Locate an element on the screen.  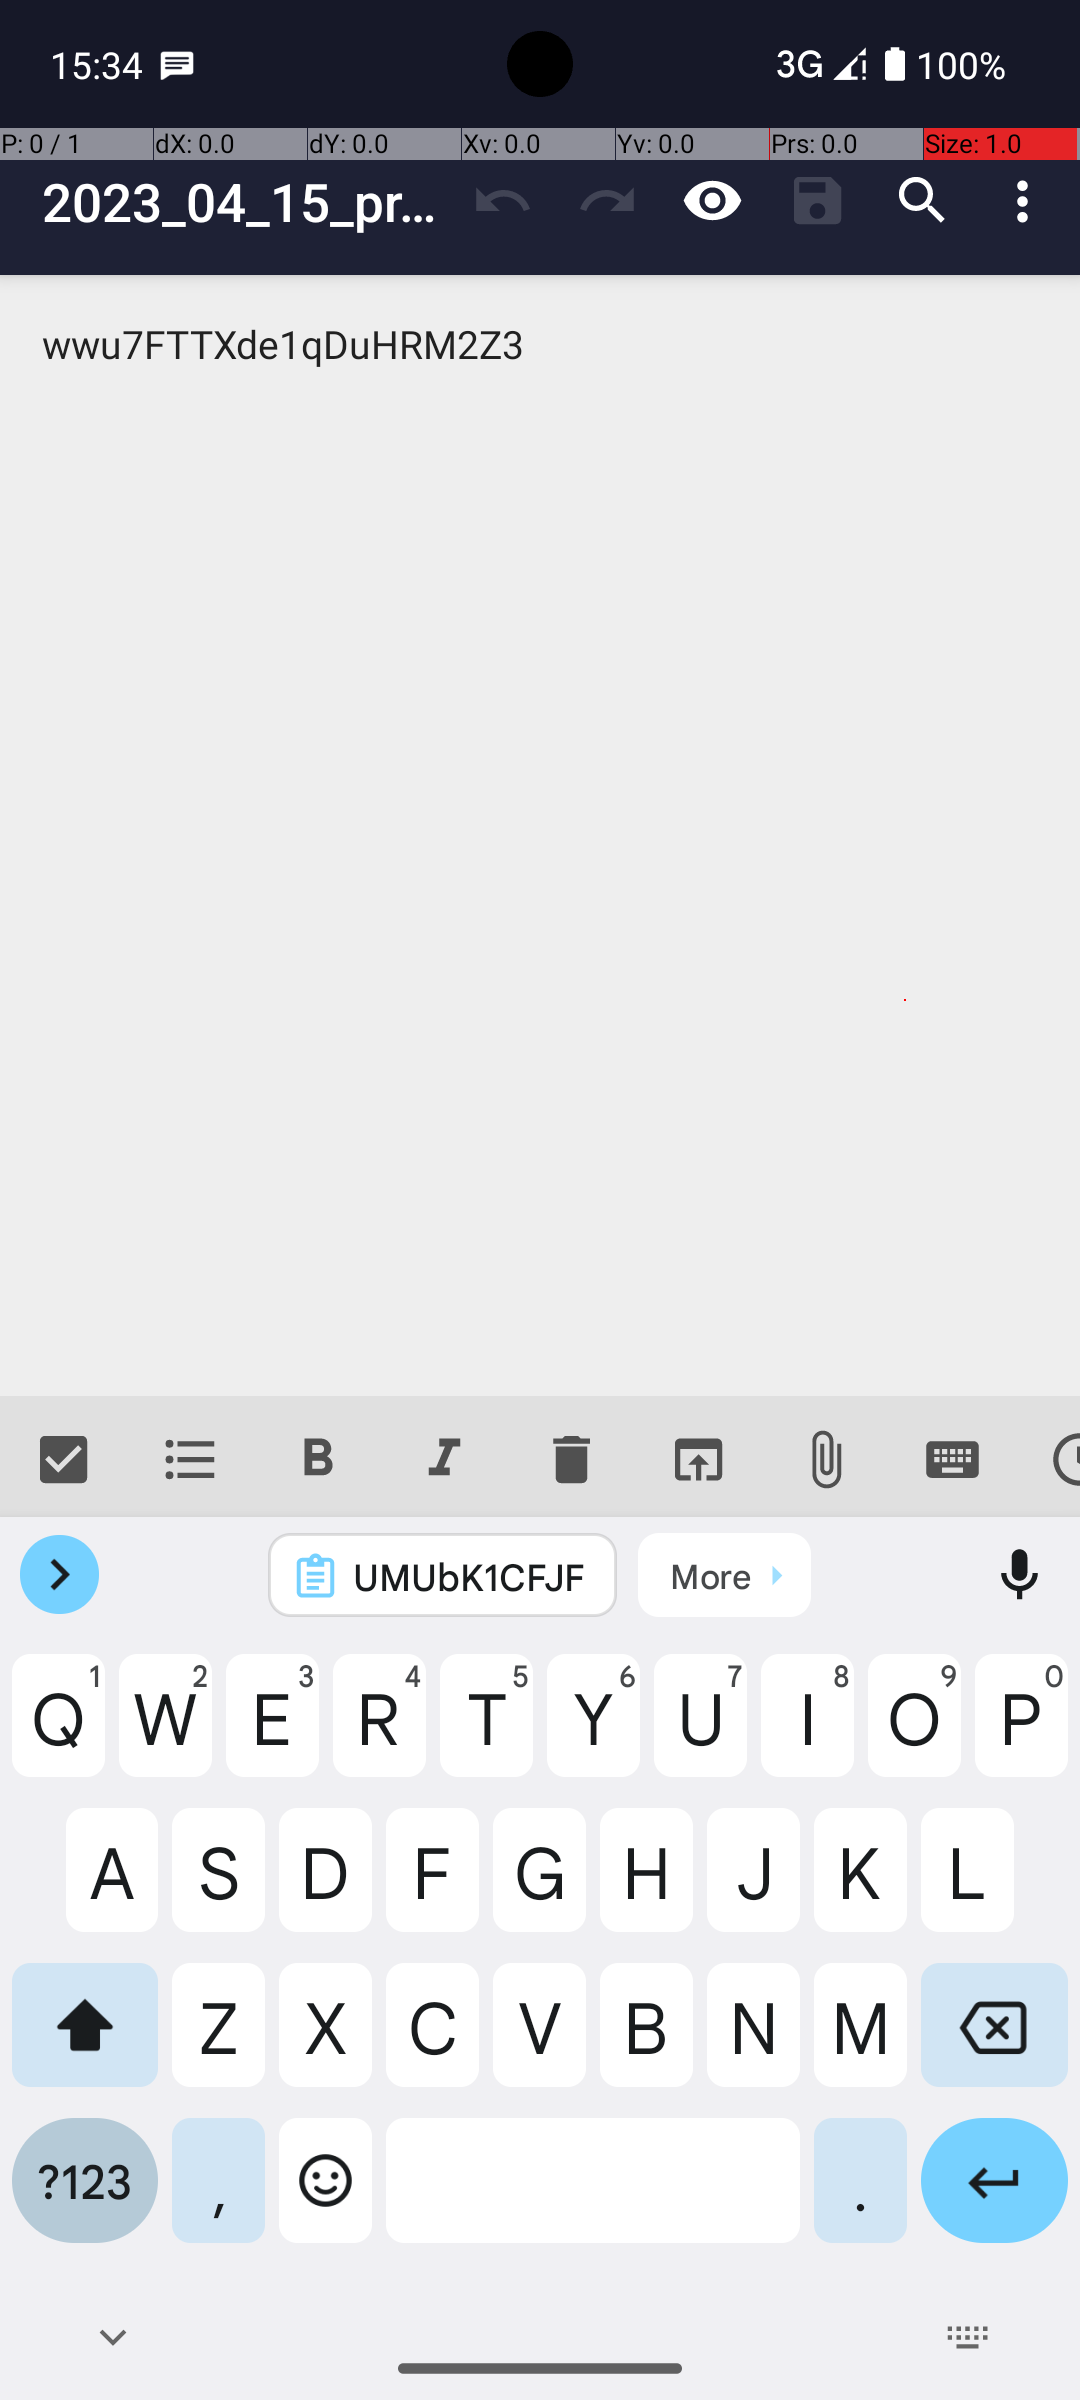
2023_04_15_proud_guitar is located at coordinates (246, 202).